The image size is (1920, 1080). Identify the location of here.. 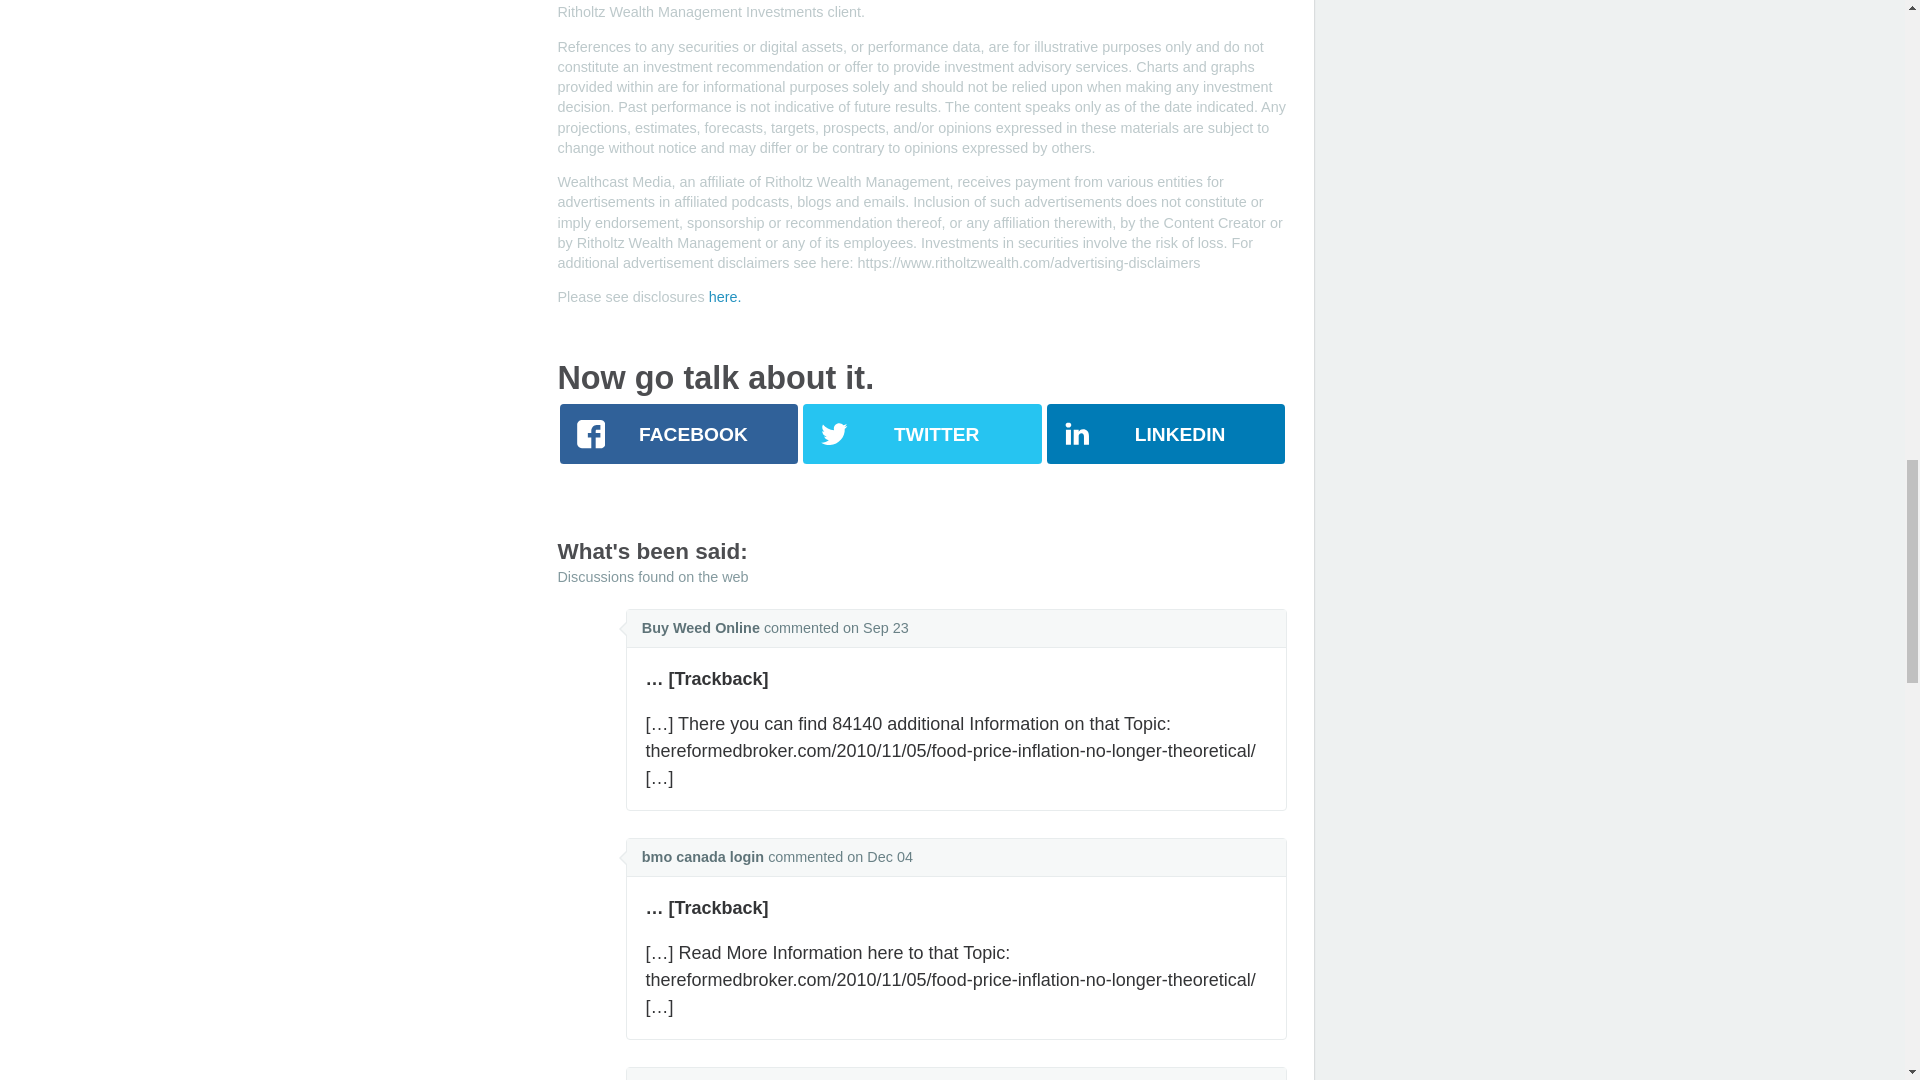
(724, 296).